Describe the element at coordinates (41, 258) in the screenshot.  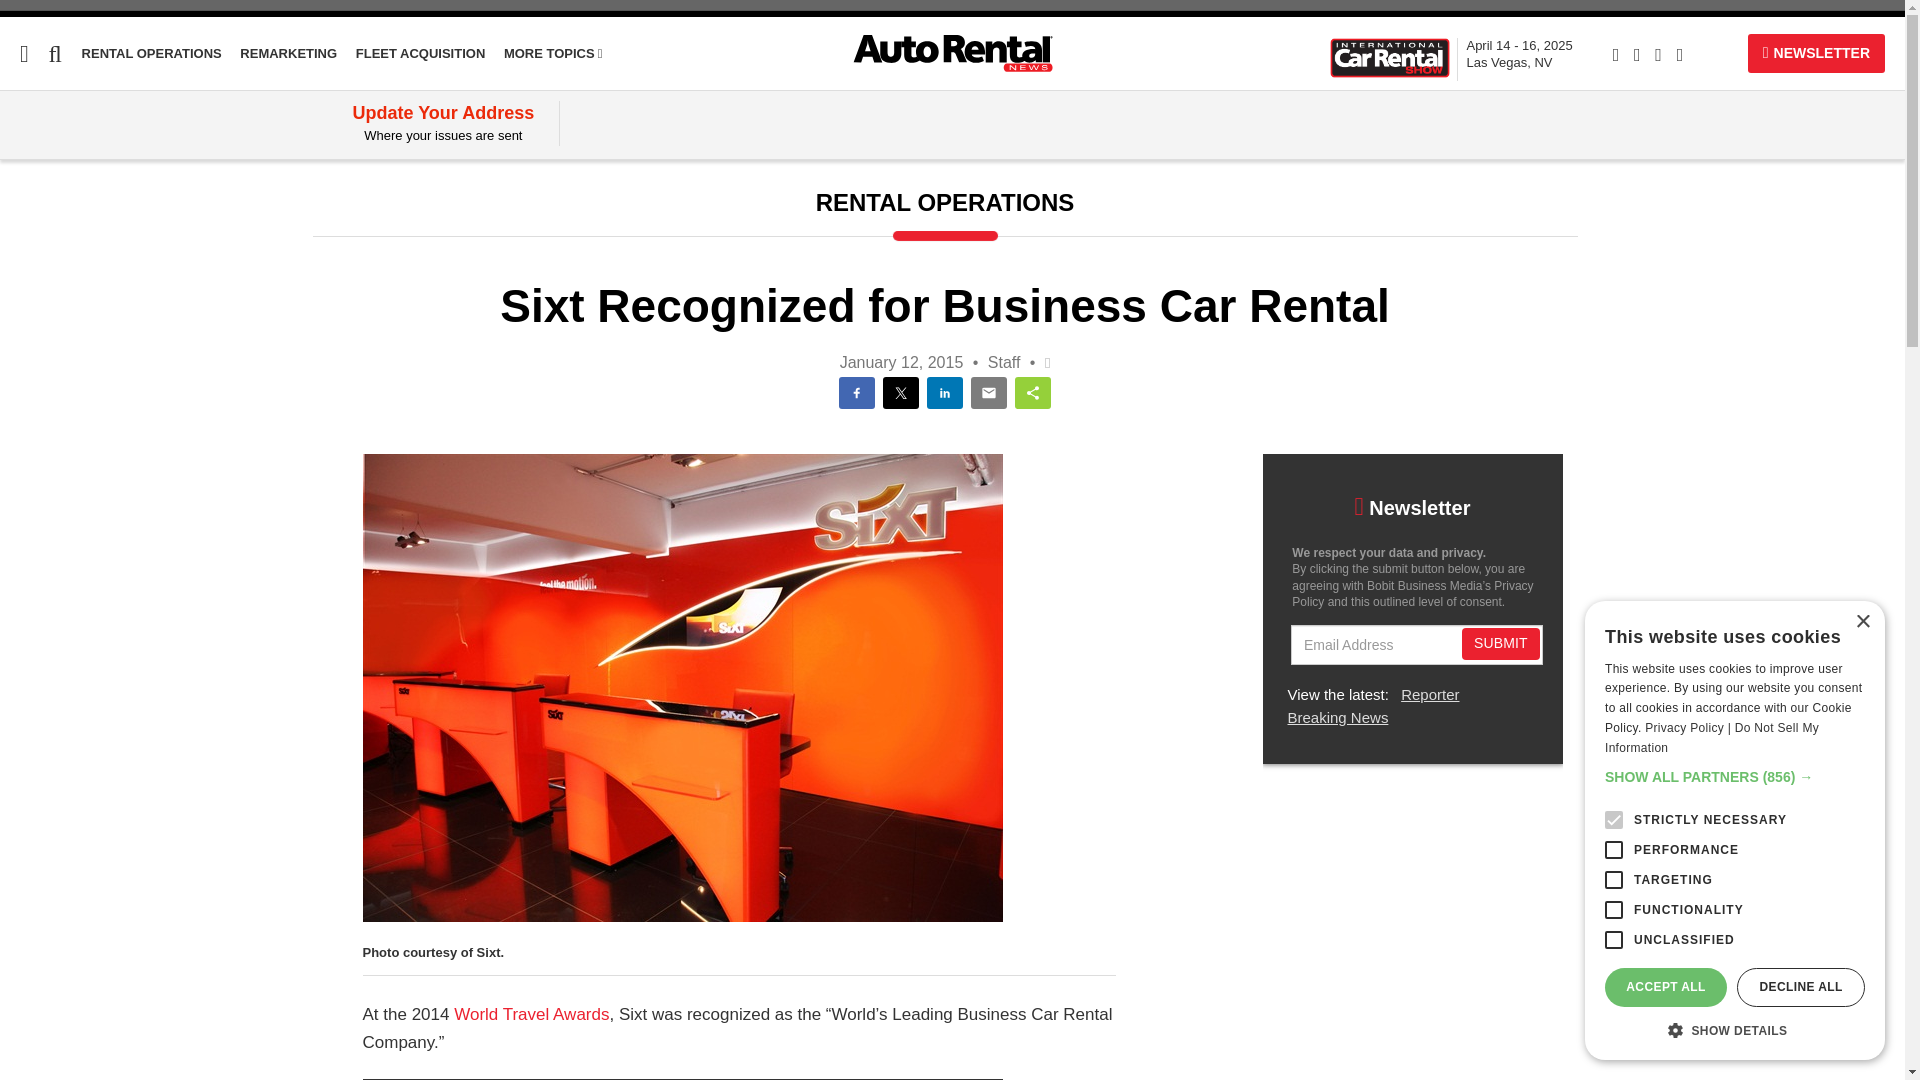
I see `Telematics` at that location.